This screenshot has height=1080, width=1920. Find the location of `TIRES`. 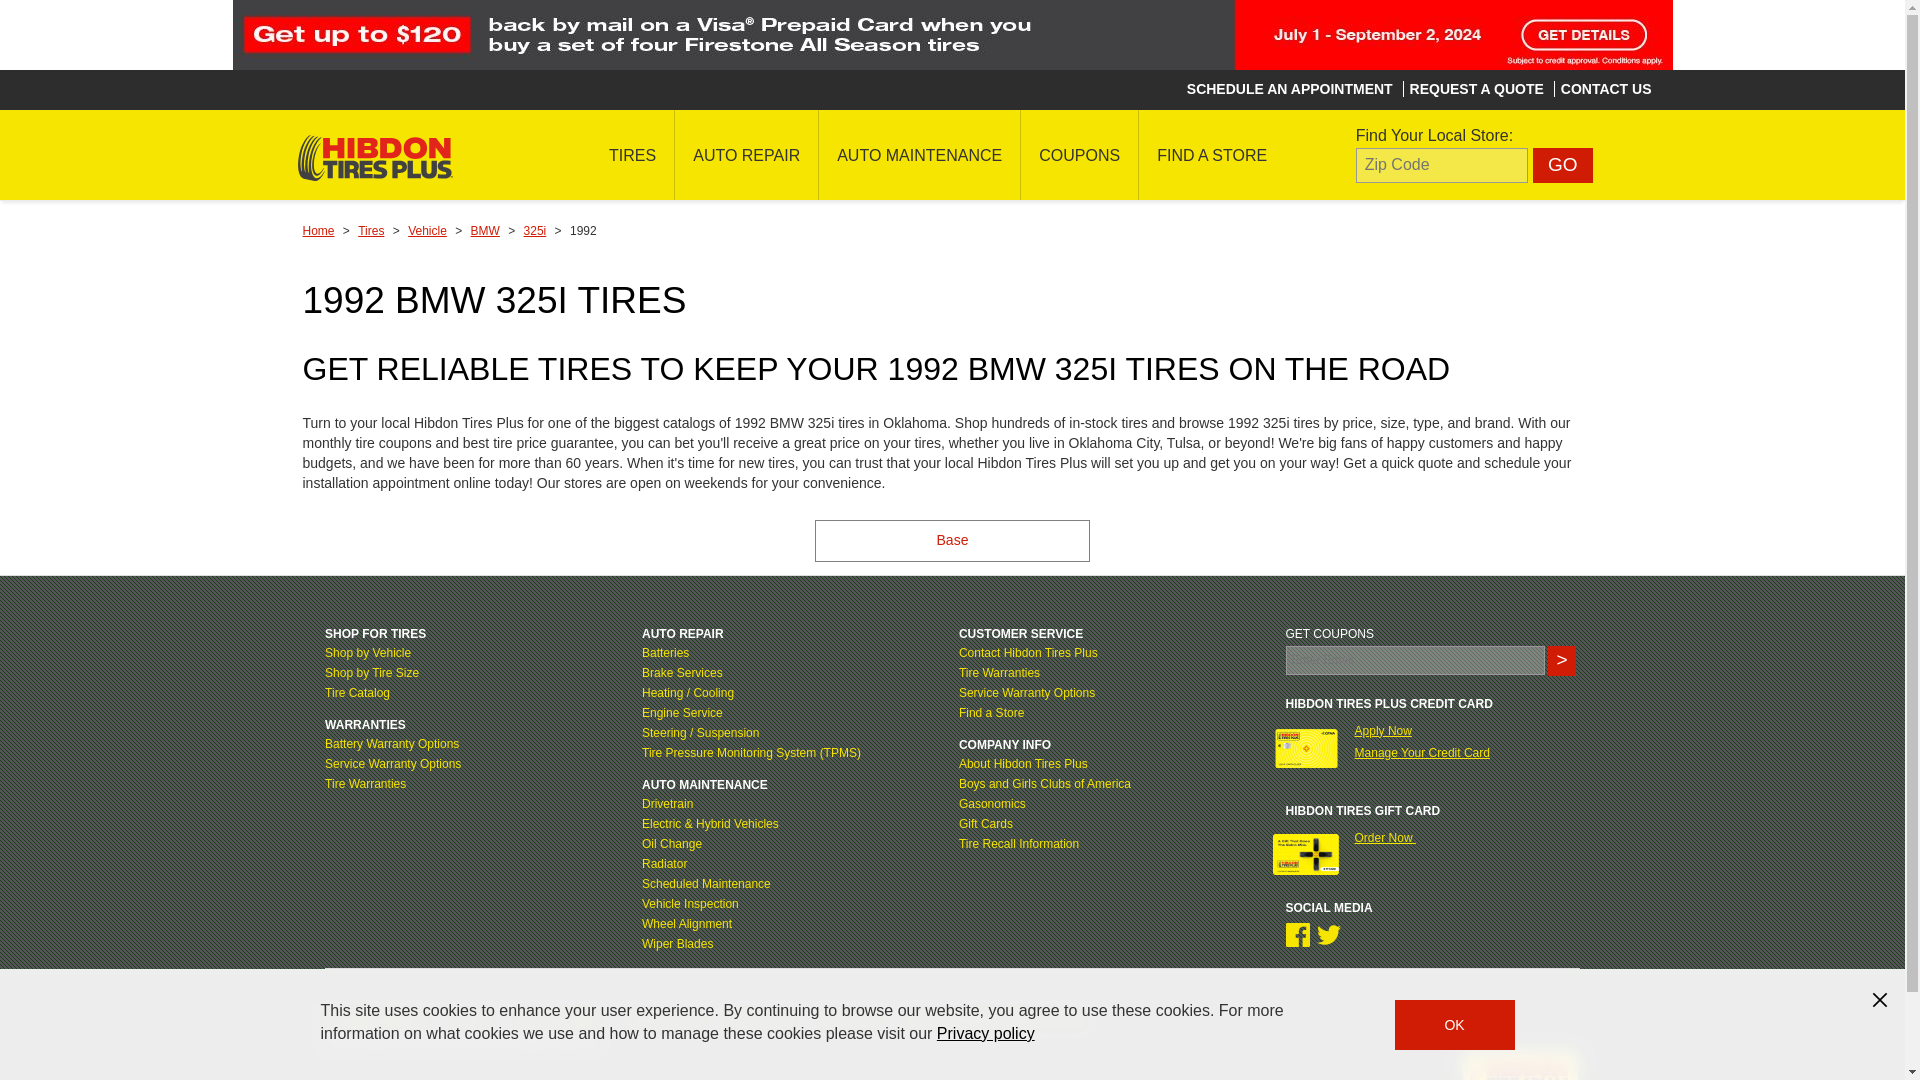

TIRES is located at coordinates (632, 154).